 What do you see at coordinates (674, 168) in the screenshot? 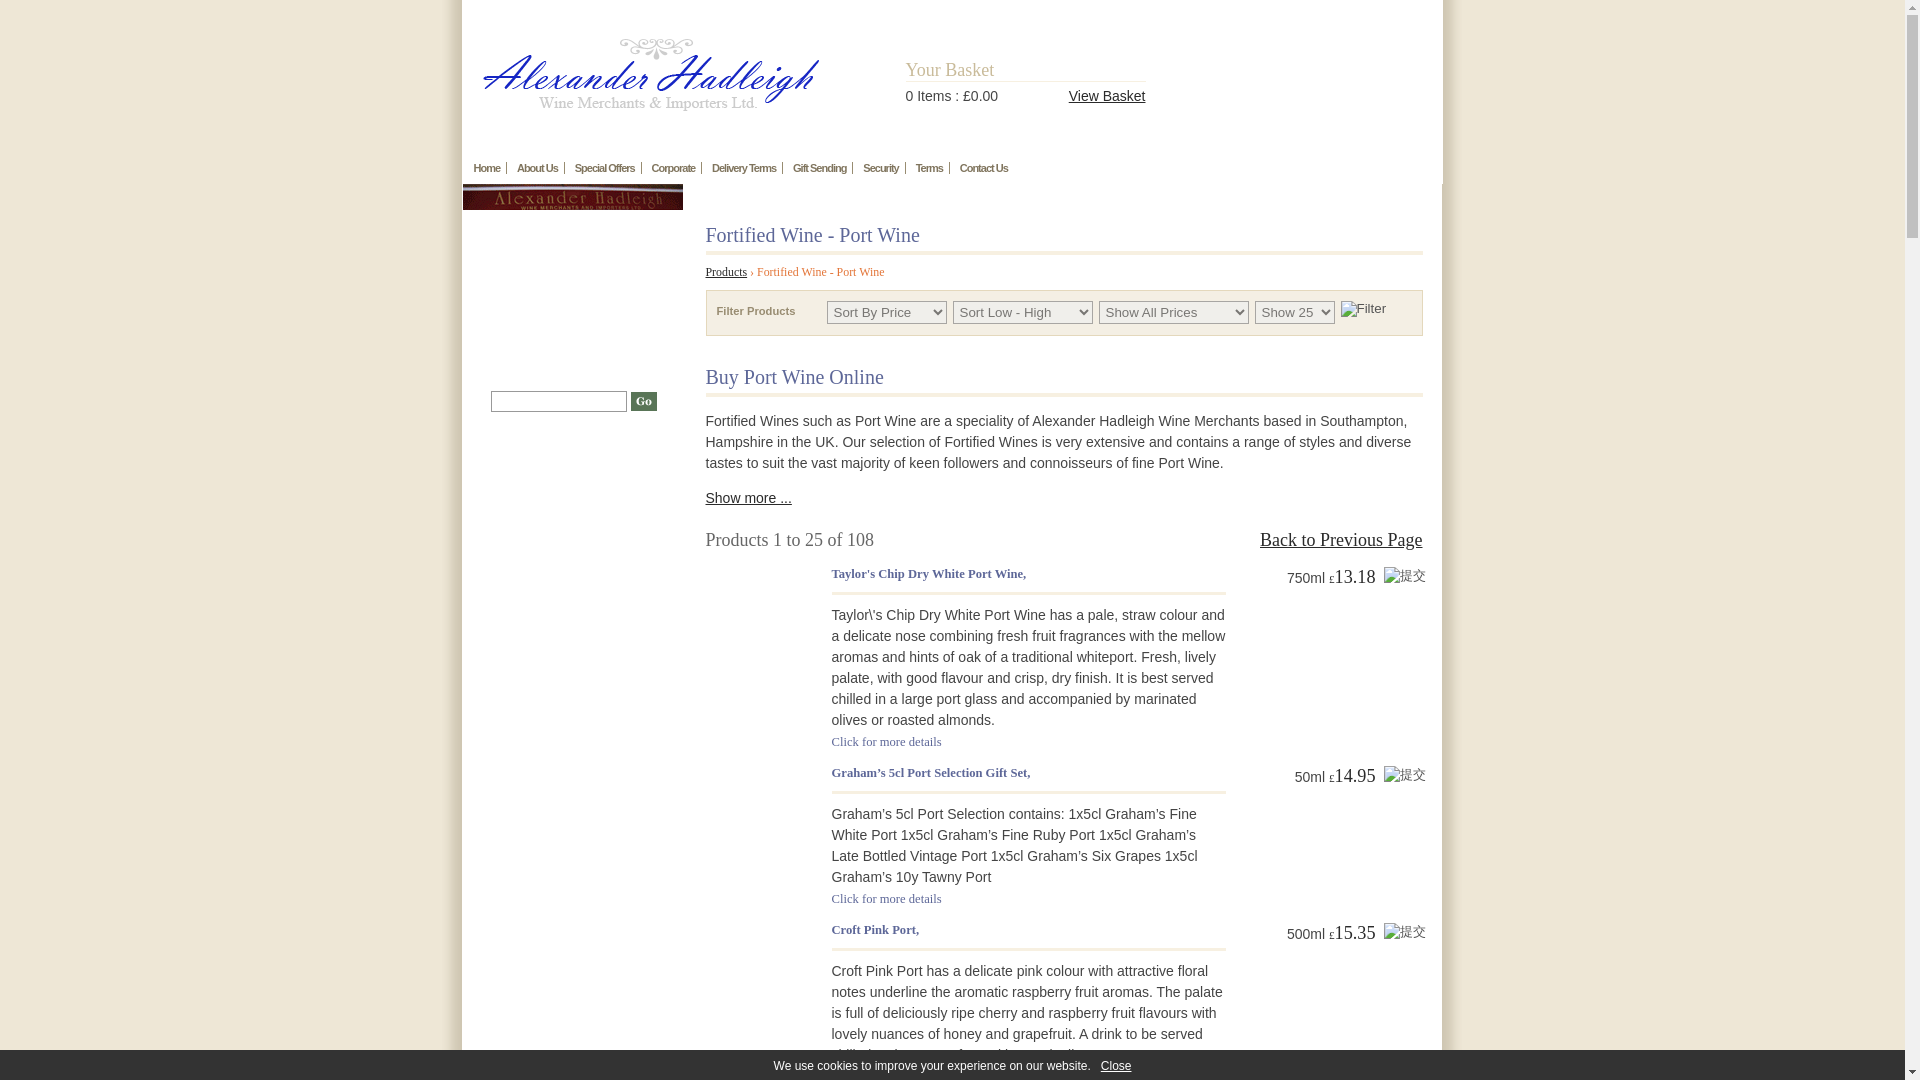
I see `Corporate` at bounding box center [674, 168].